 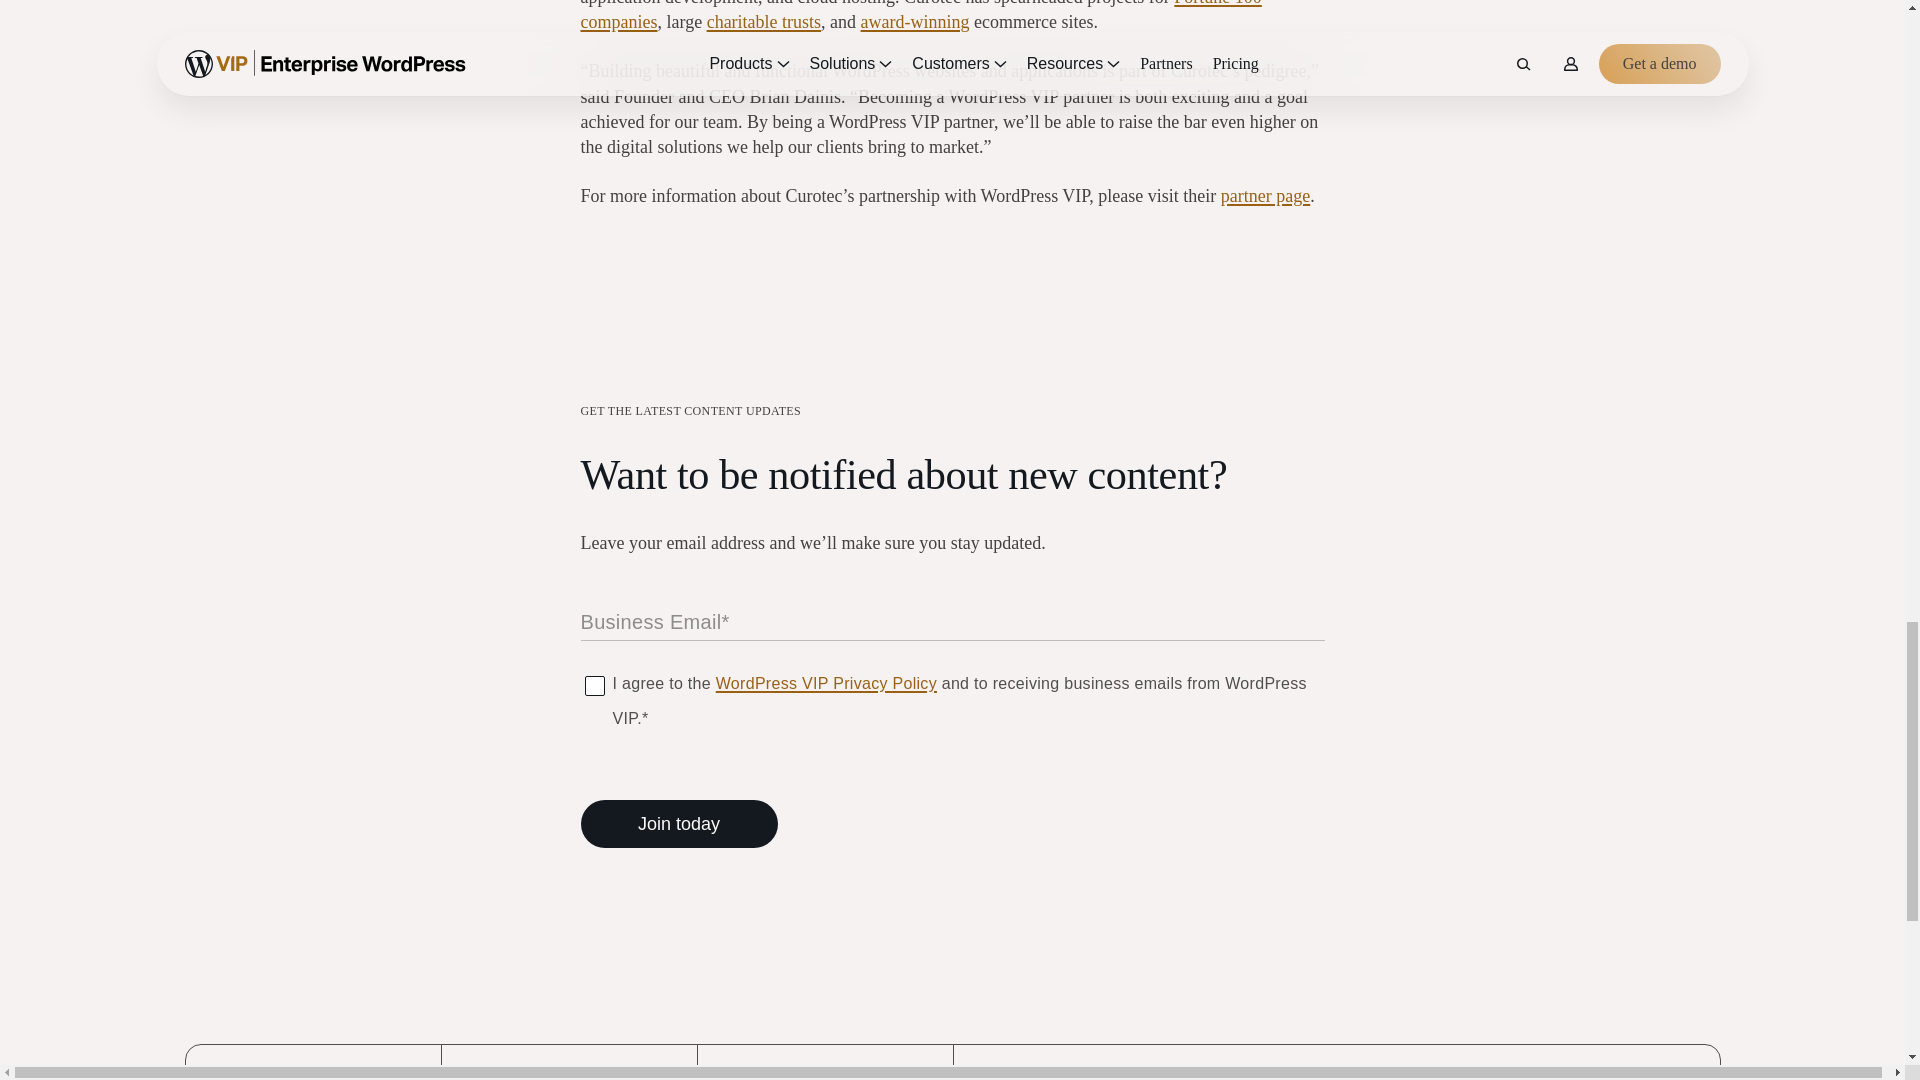 What do you see at coordinates (592, 684) in the screenshot?
I see `true` at bounding box center [592, 684].